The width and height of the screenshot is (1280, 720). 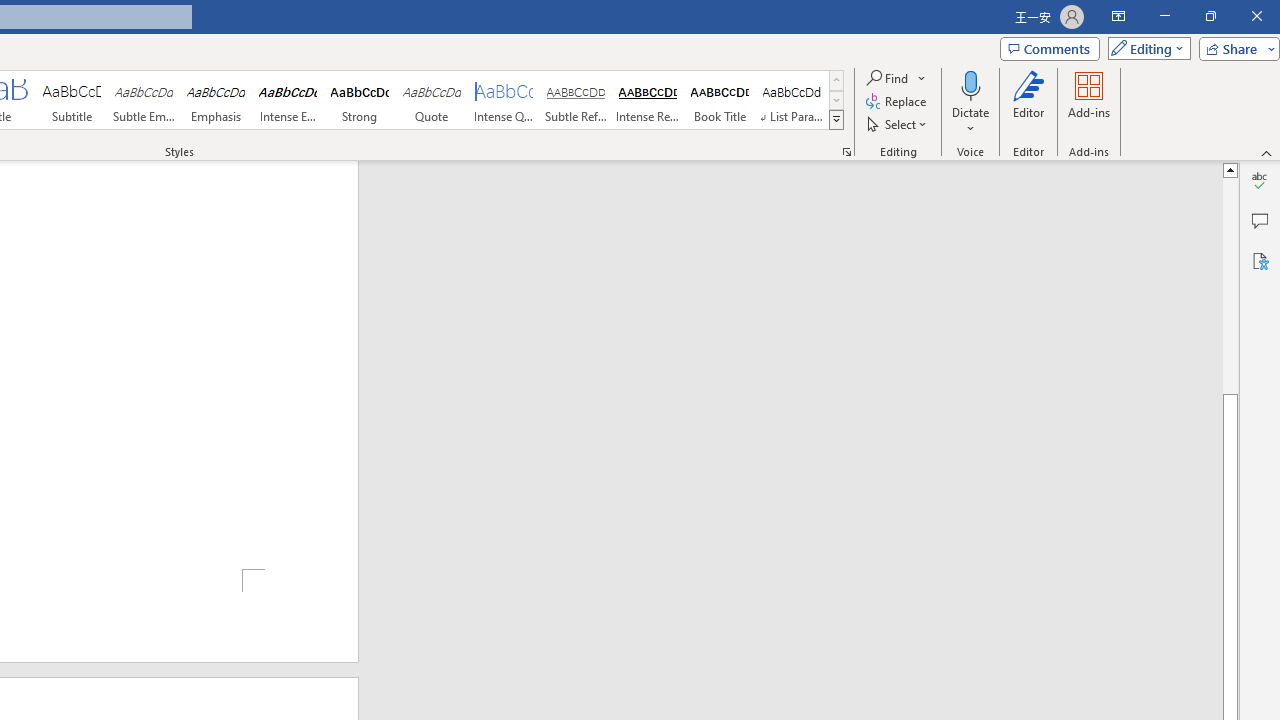 I want to click on Subtle Emphasis, so click(x=144, y=100).